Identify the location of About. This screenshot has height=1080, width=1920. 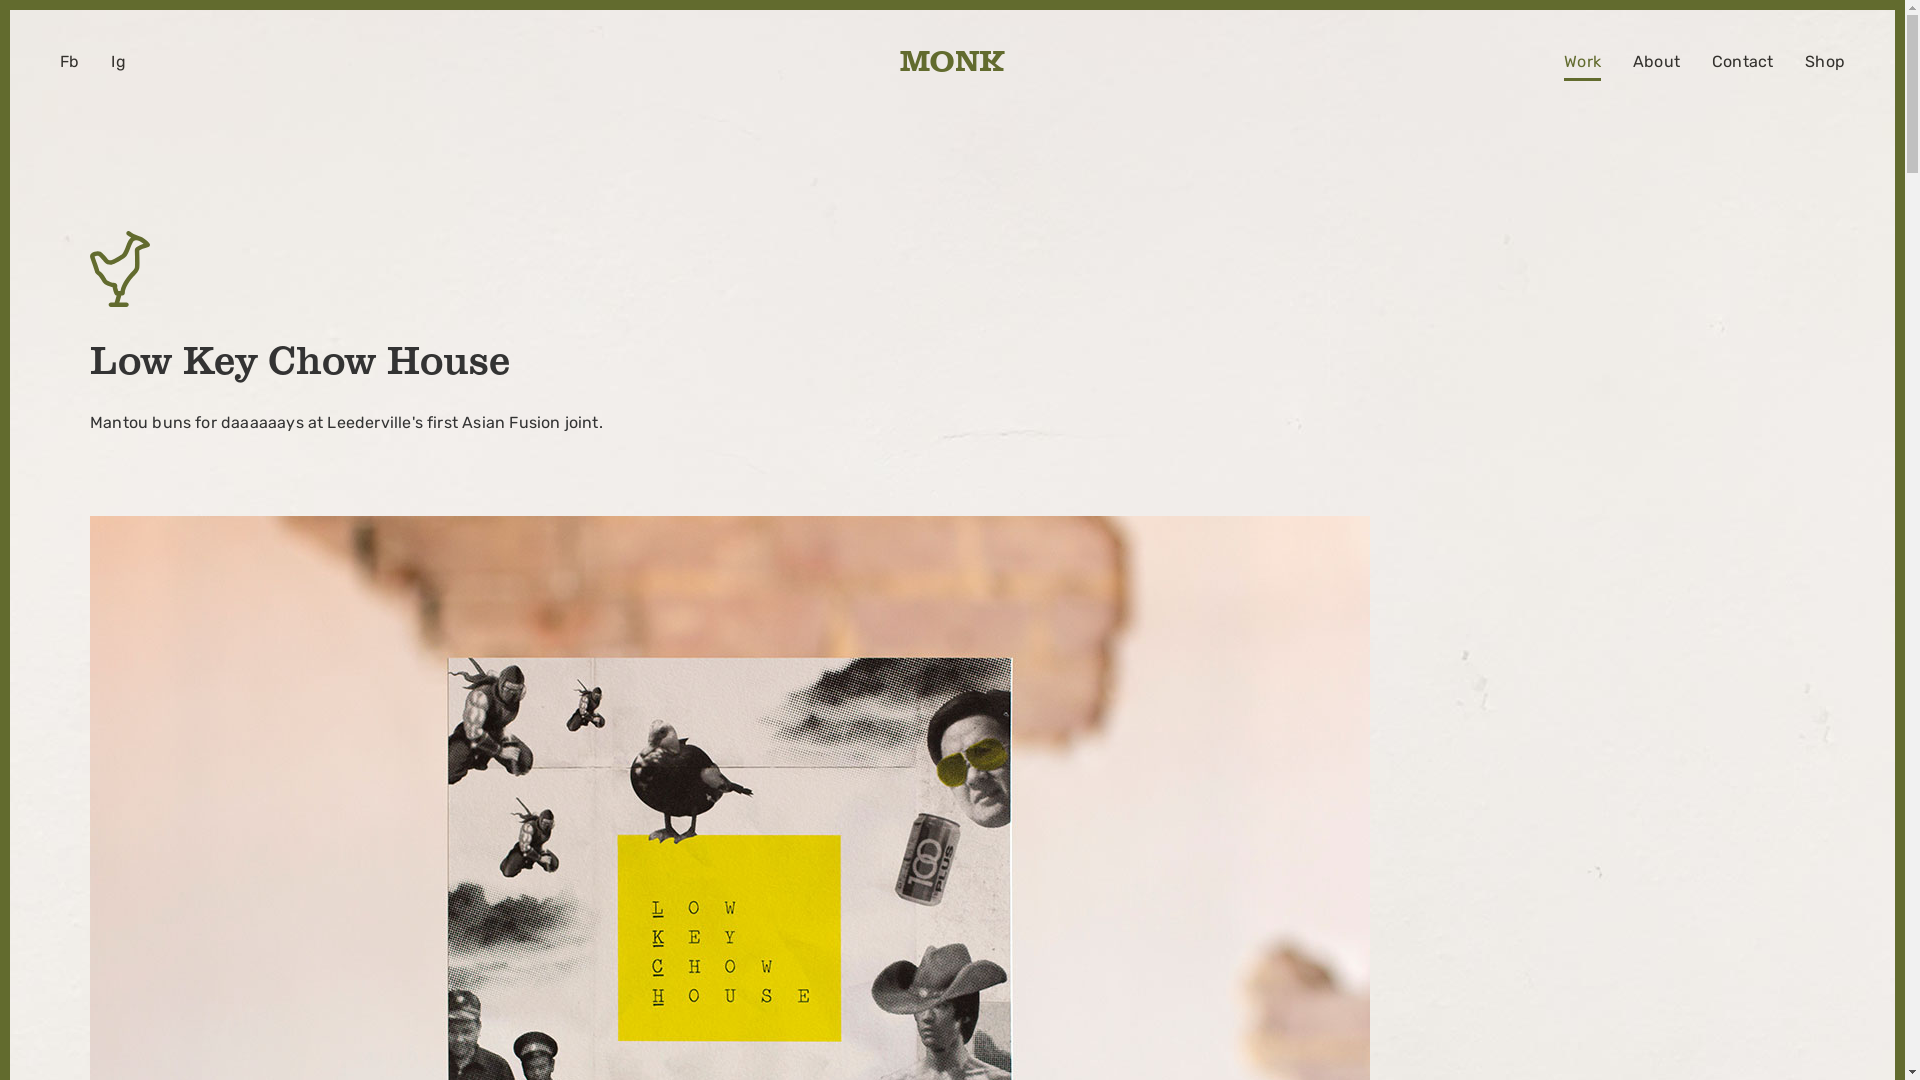
(1656, 66).